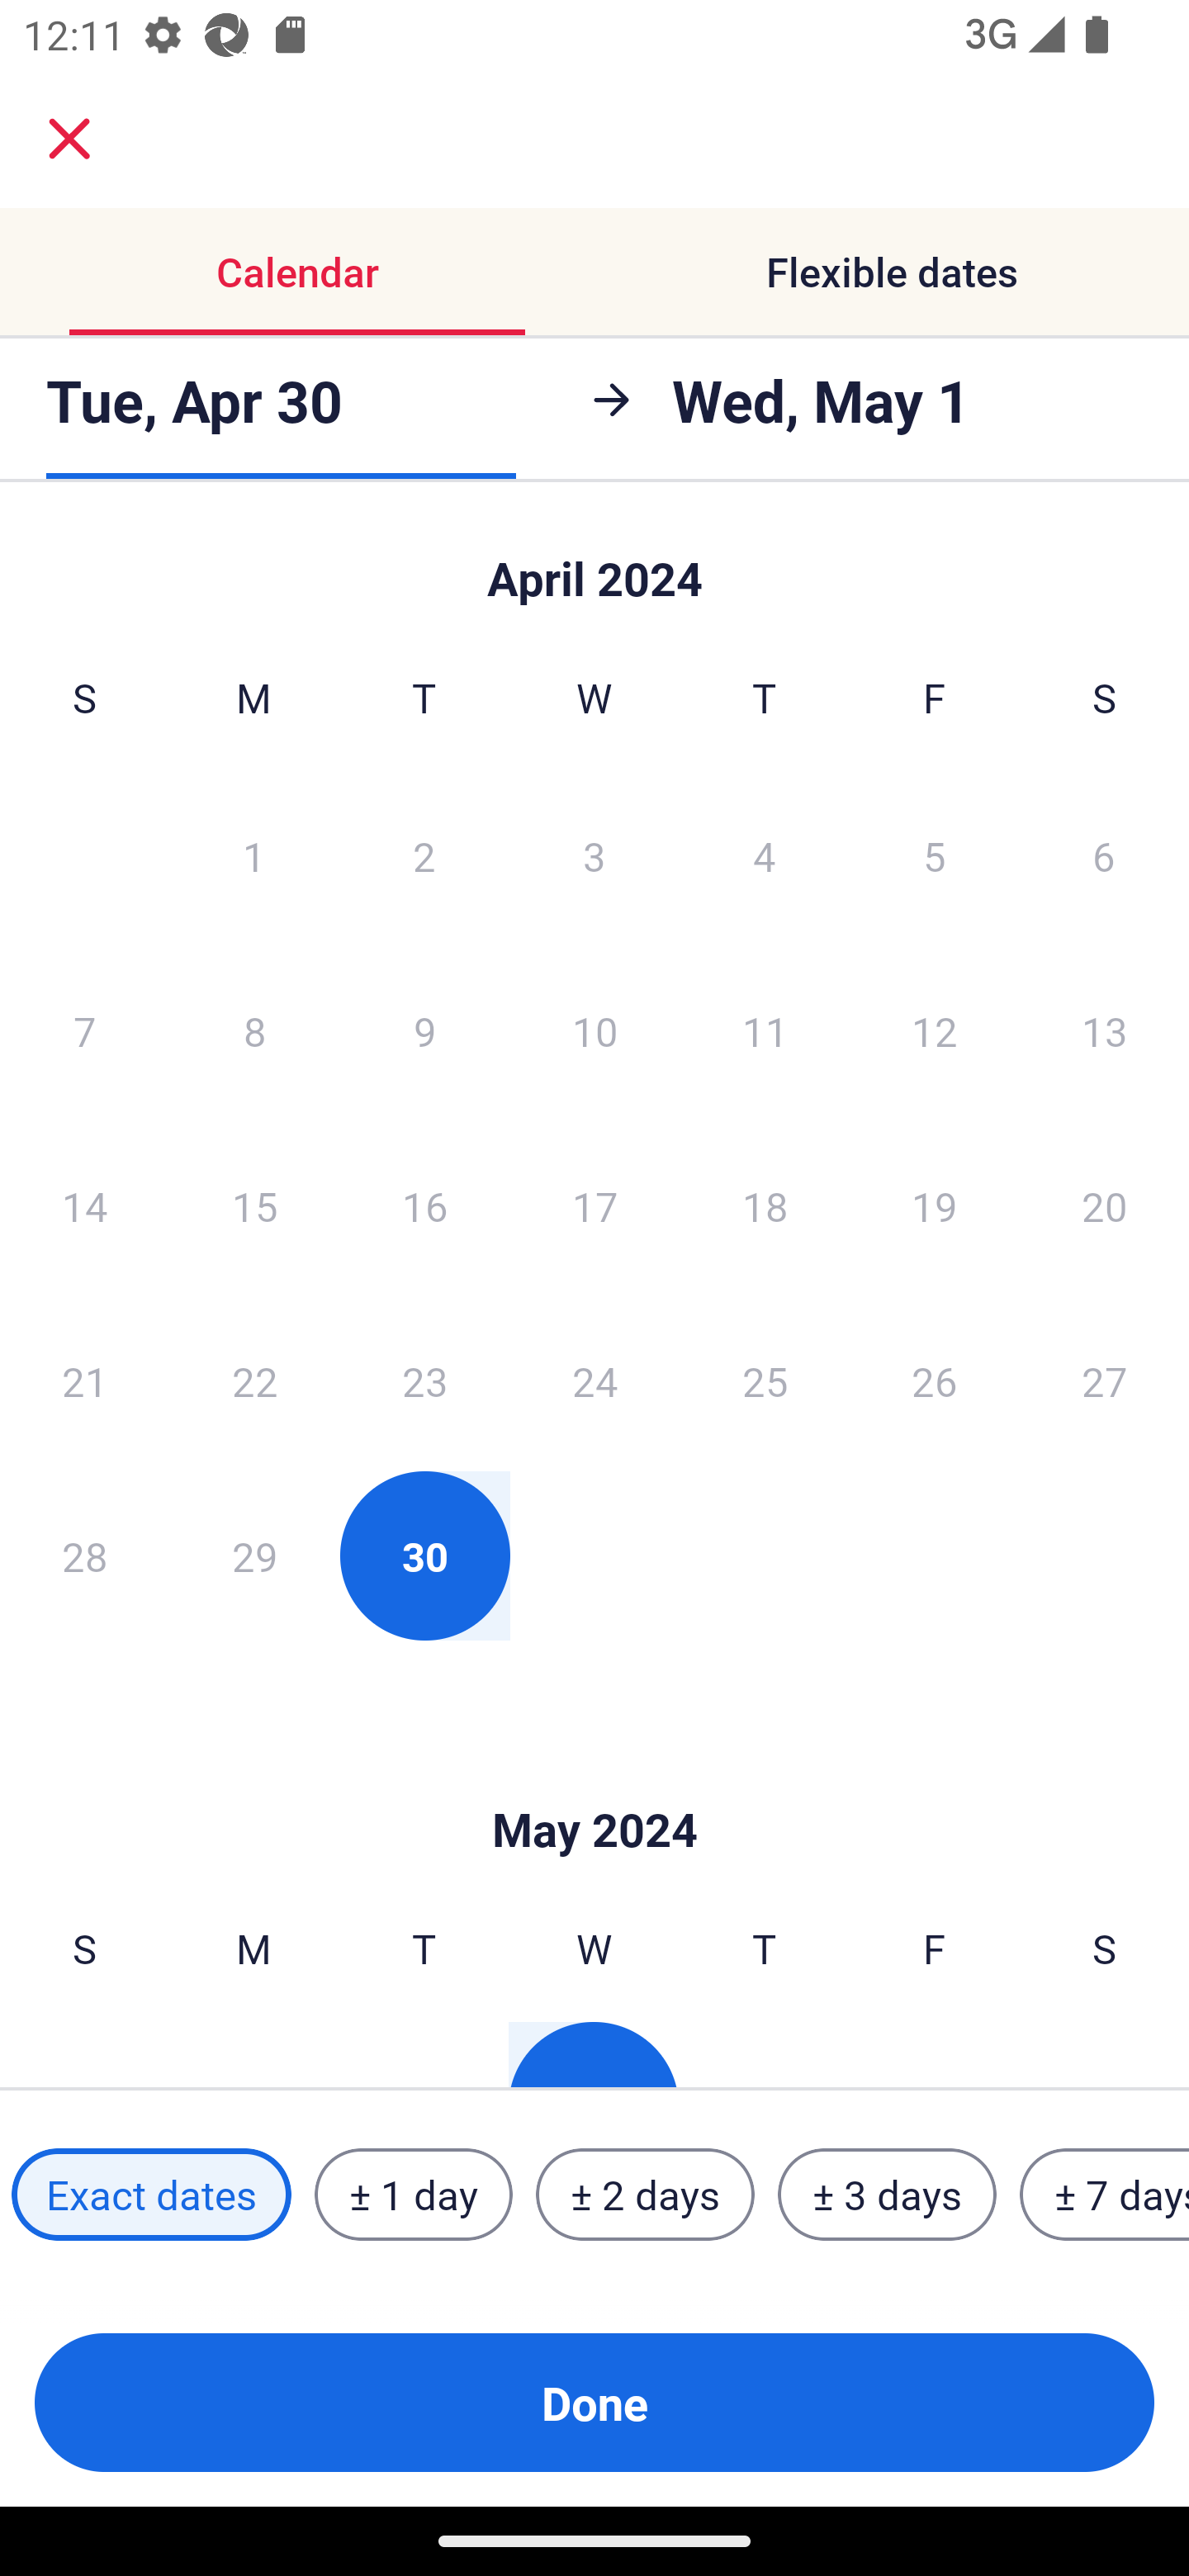  I want to click on 16 Tuesday, April 16, 2024, so click(424, 1205).